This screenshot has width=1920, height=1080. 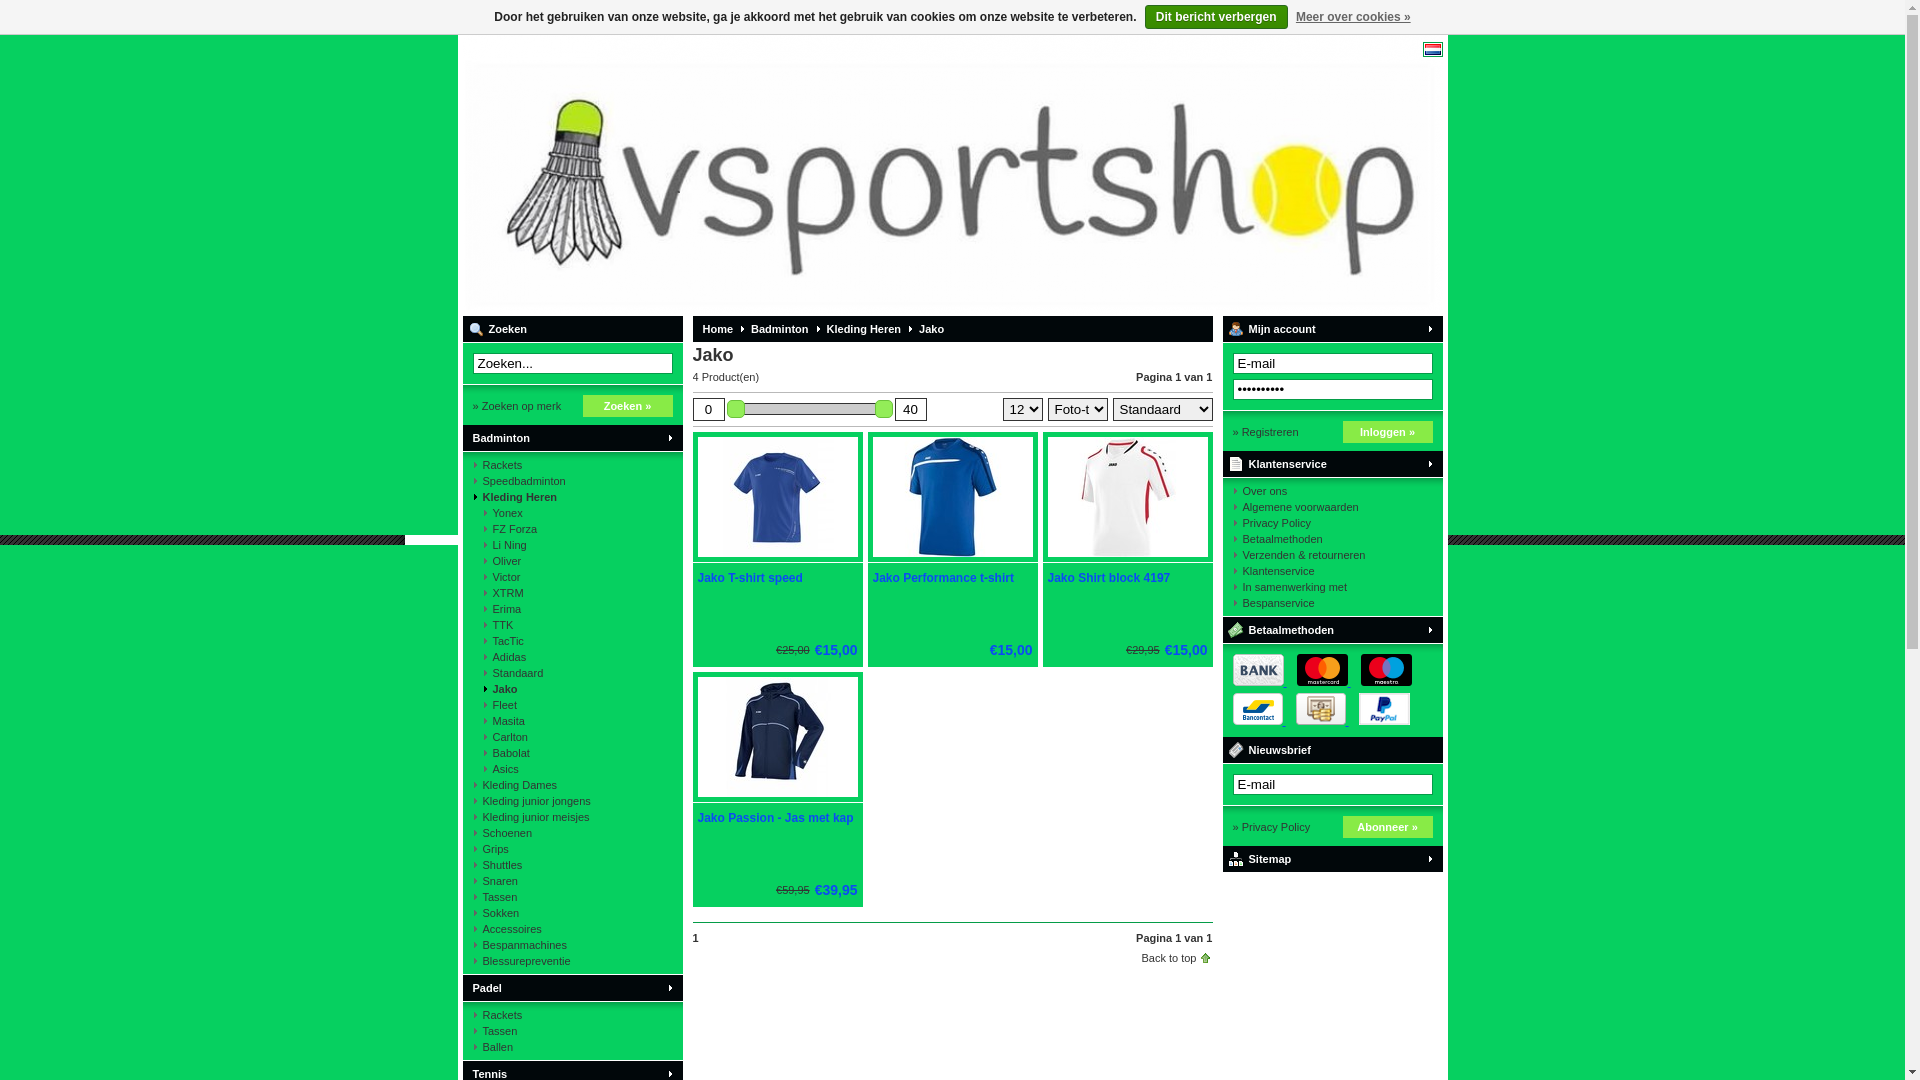 What do you see at coordinates (926, 329) in the screenshot?
I see `Jako` at bounding box center [926, 329].